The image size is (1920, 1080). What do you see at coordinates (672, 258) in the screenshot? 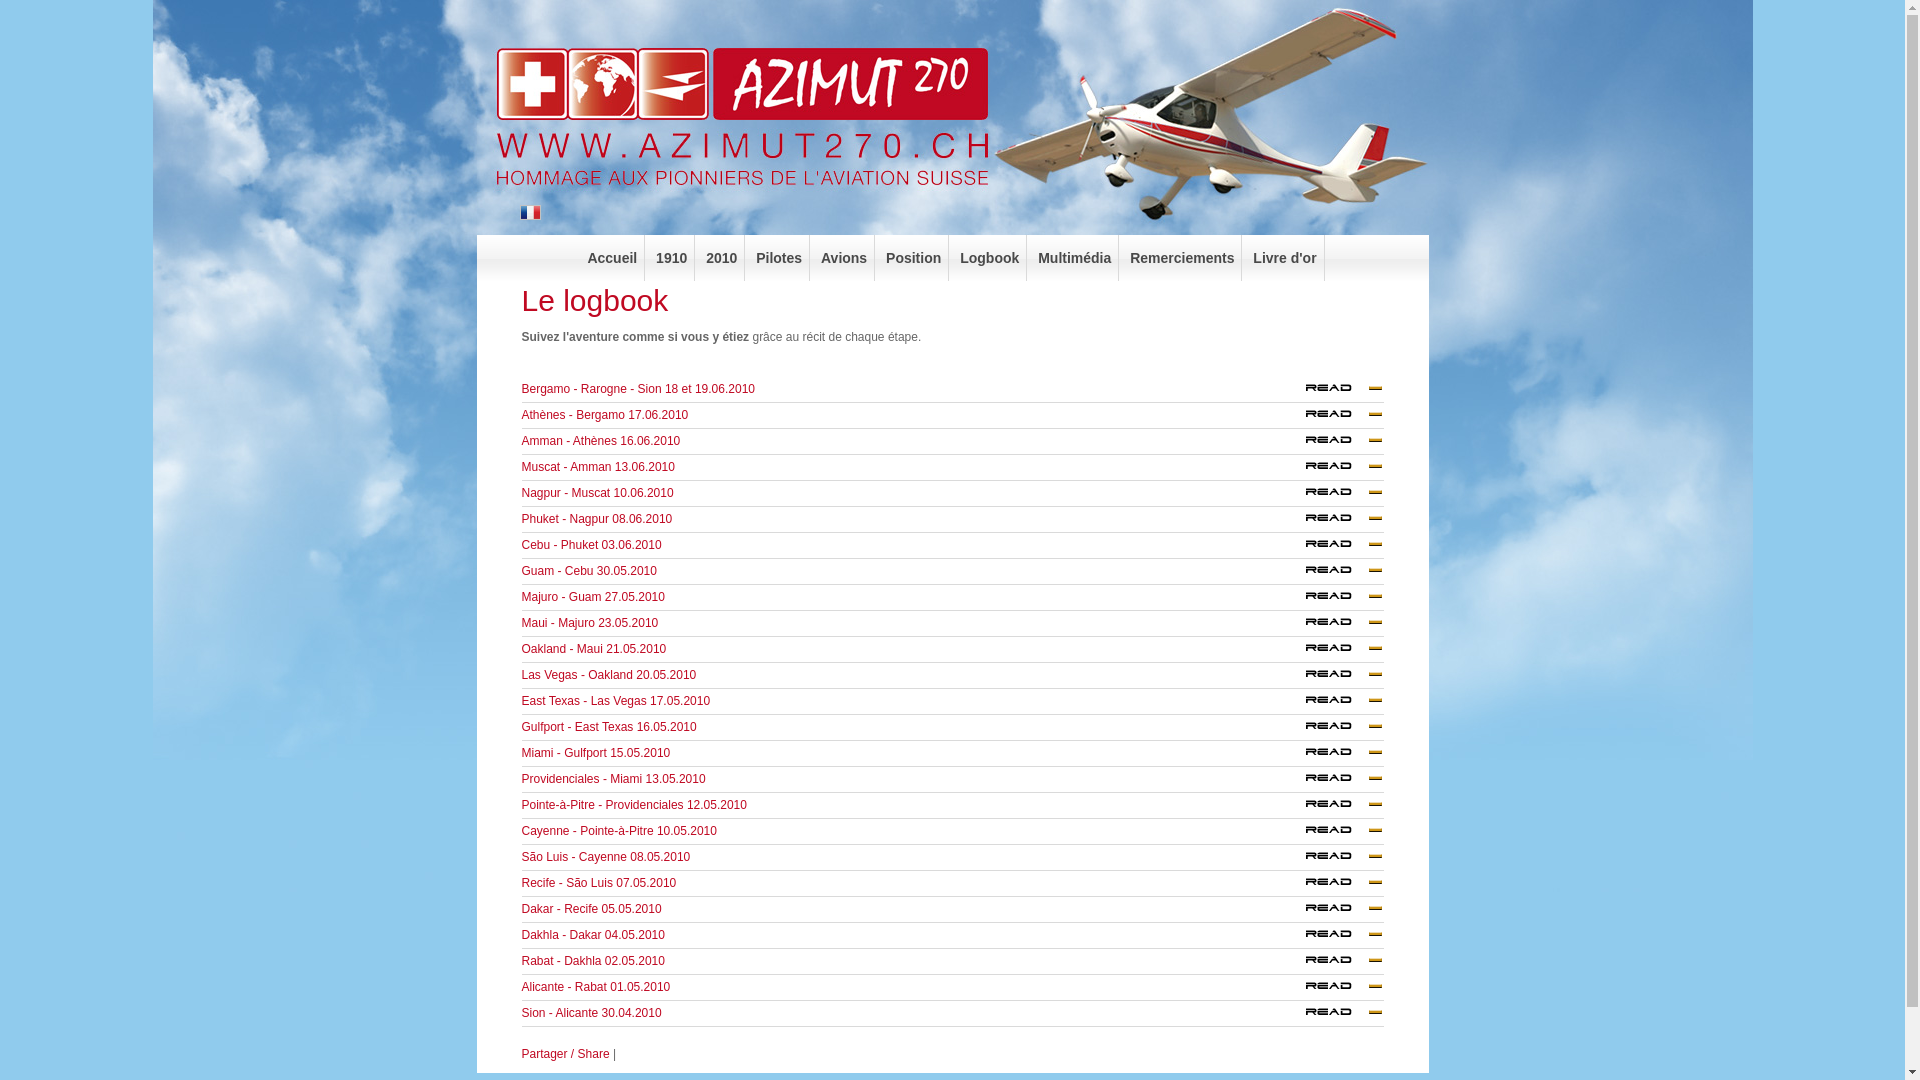
I see `1910` at bounding box center [672, 258].